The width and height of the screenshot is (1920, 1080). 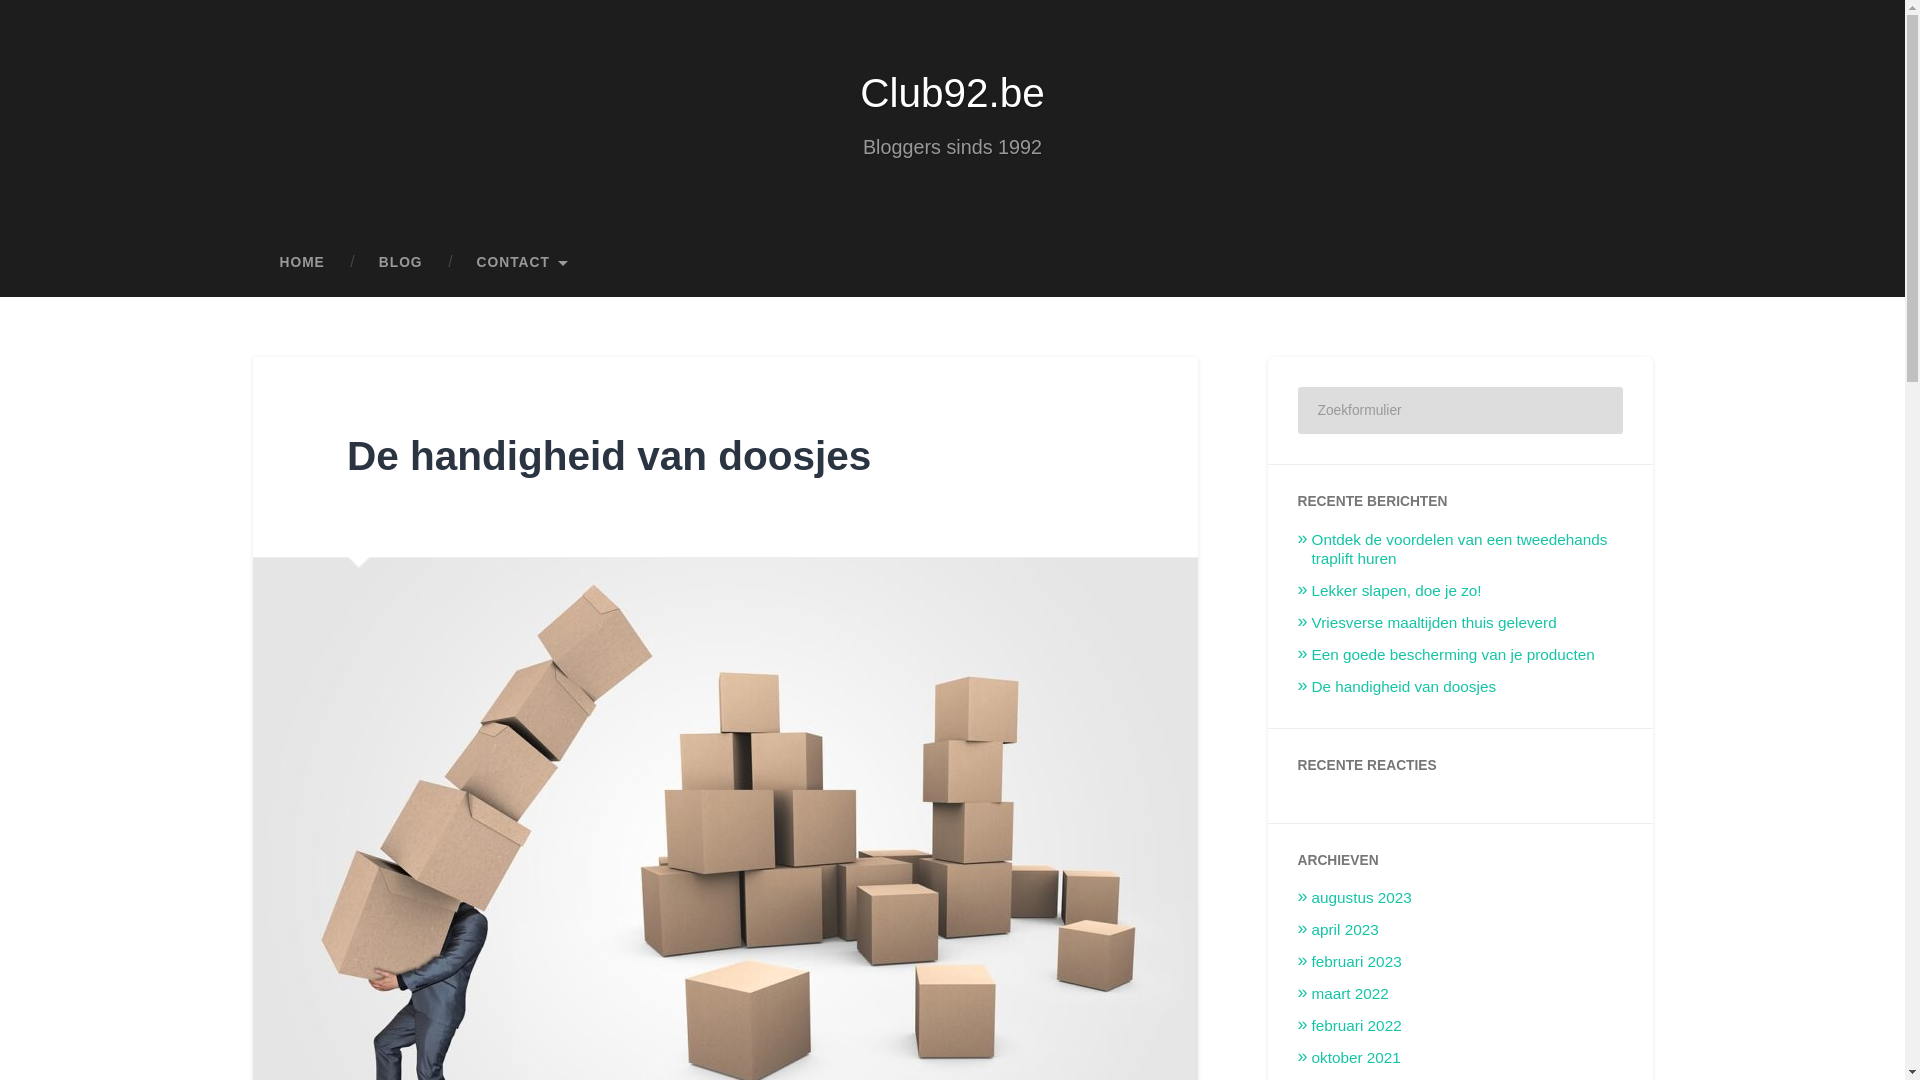 What do you see at coordinates (401, 263) in the screenshot?
I see `BLOG` at bounding box center [401, 263].